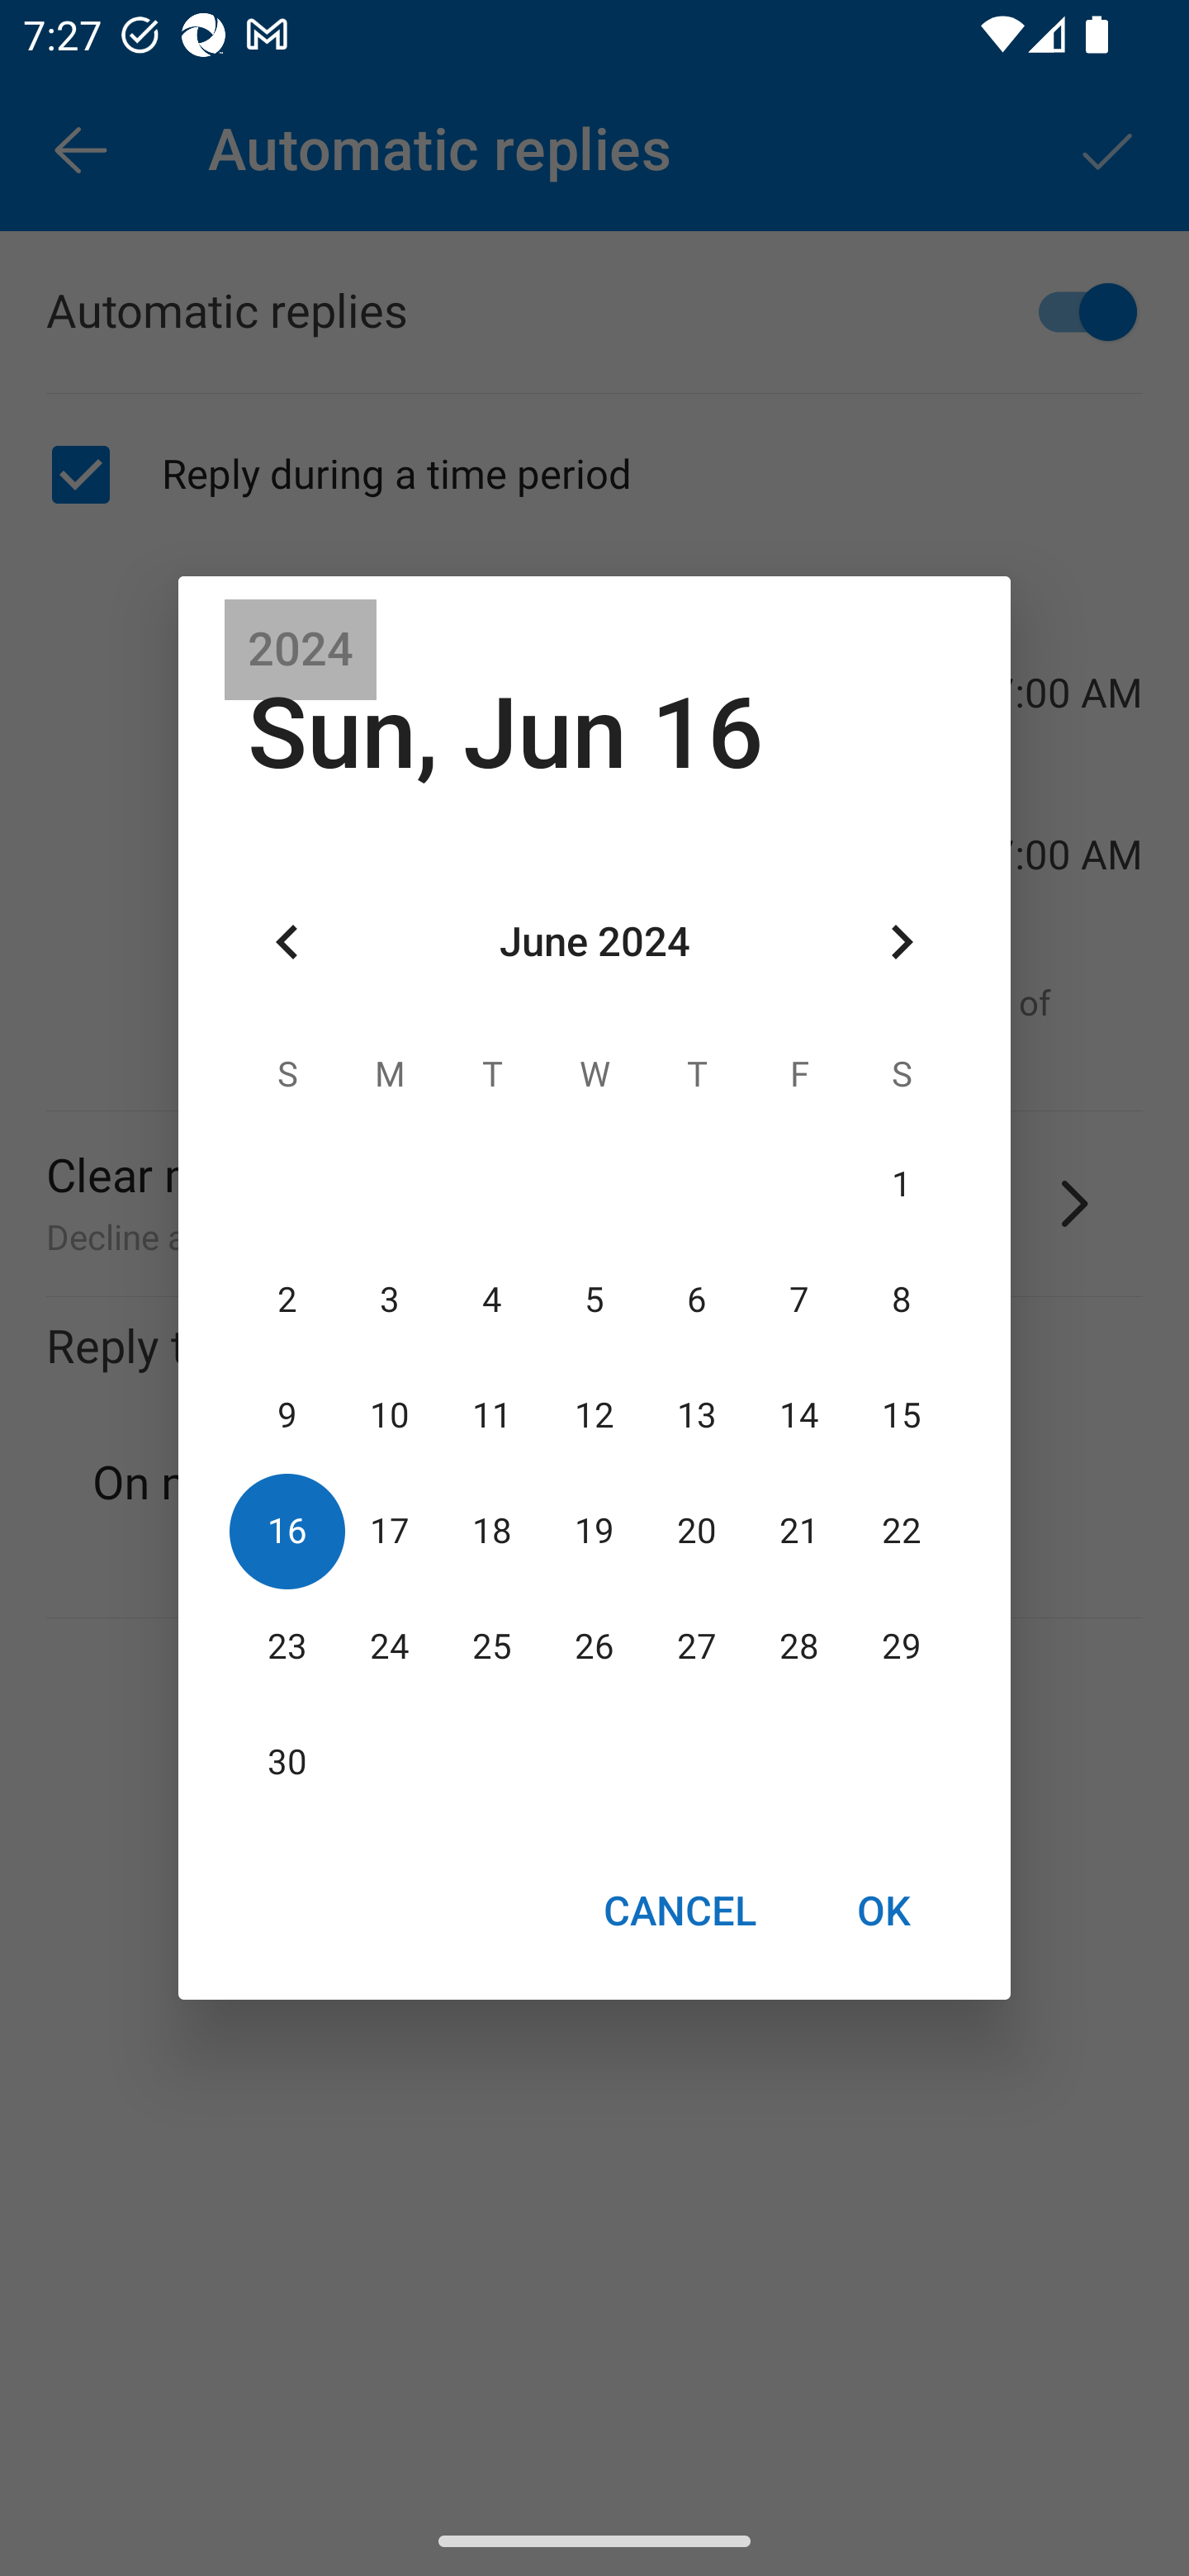 The image size is (1189, 2576). What do you see at coordinates (901, 1531) in the screenshot?
I see `22 22 June 2024` at bounding box center [901, 1531].